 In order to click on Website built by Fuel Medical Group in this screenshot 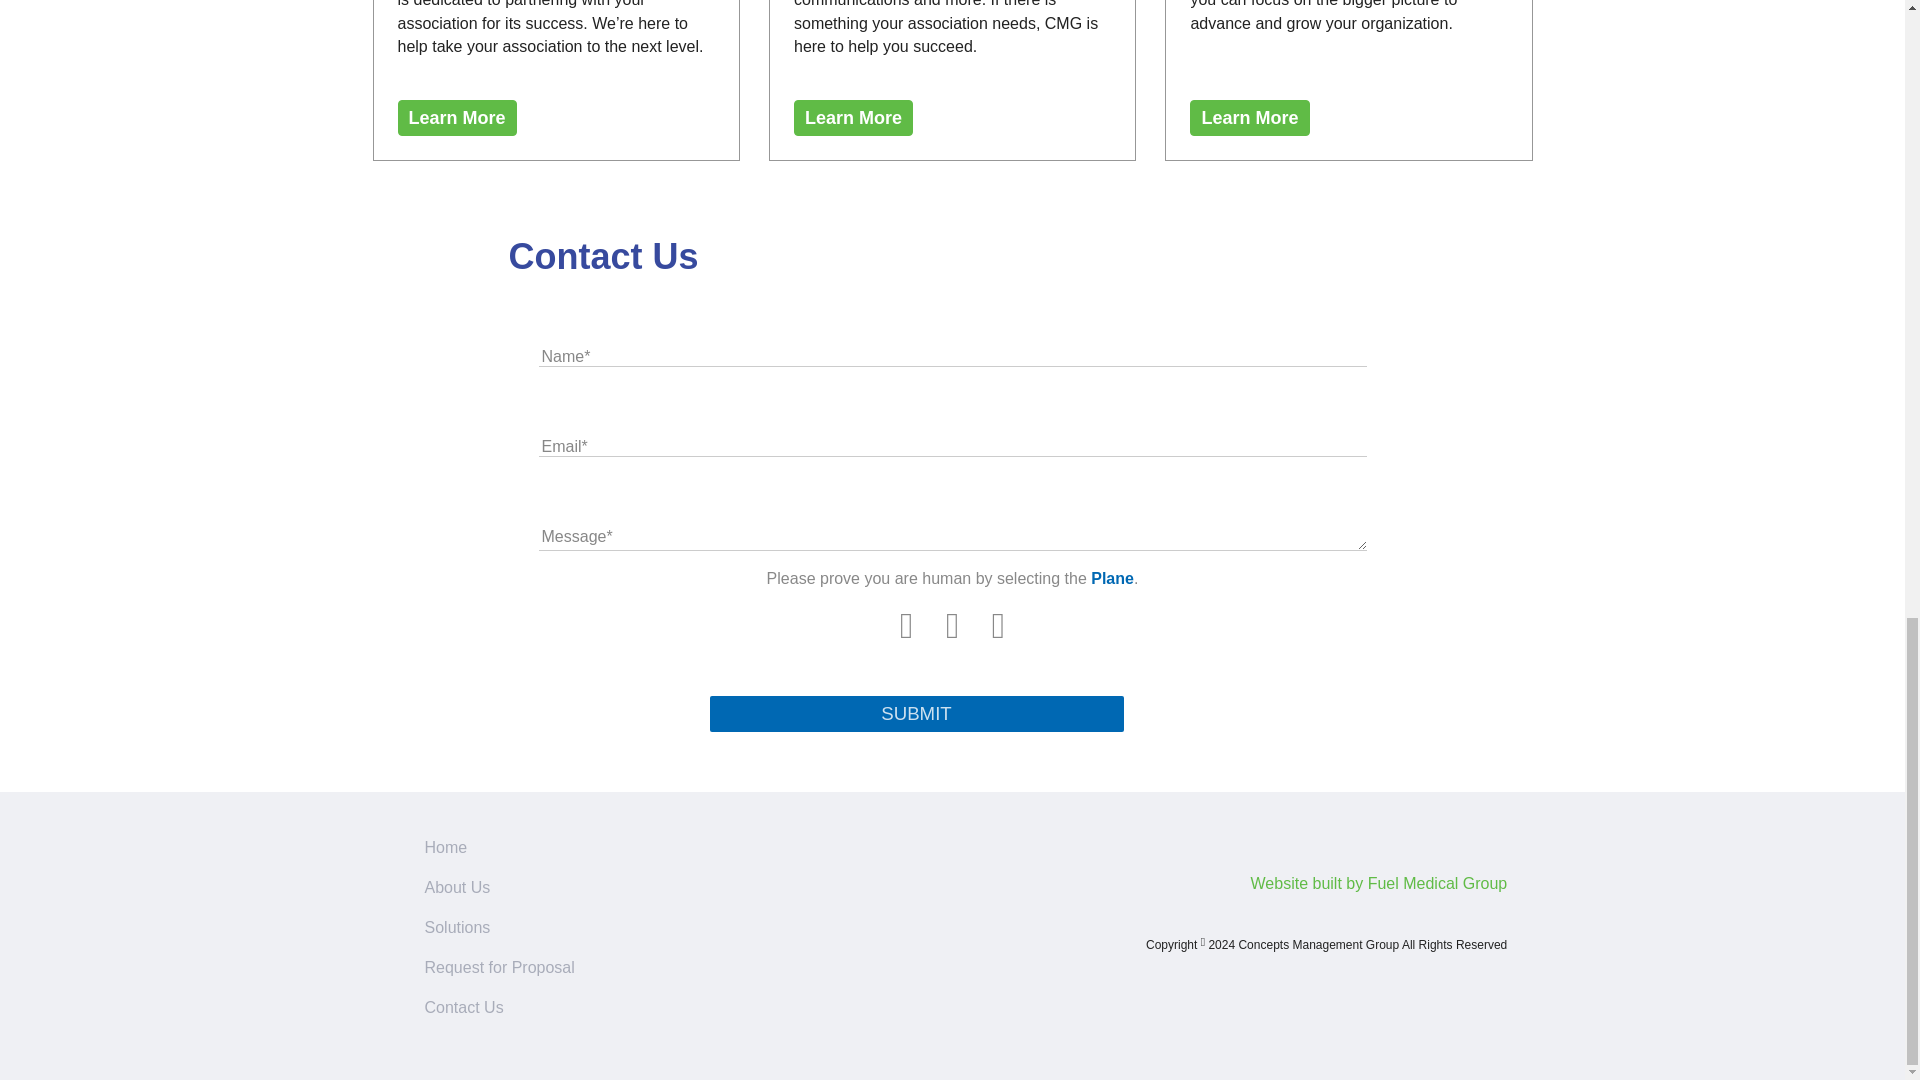, I will do `click(1379, 883)`.